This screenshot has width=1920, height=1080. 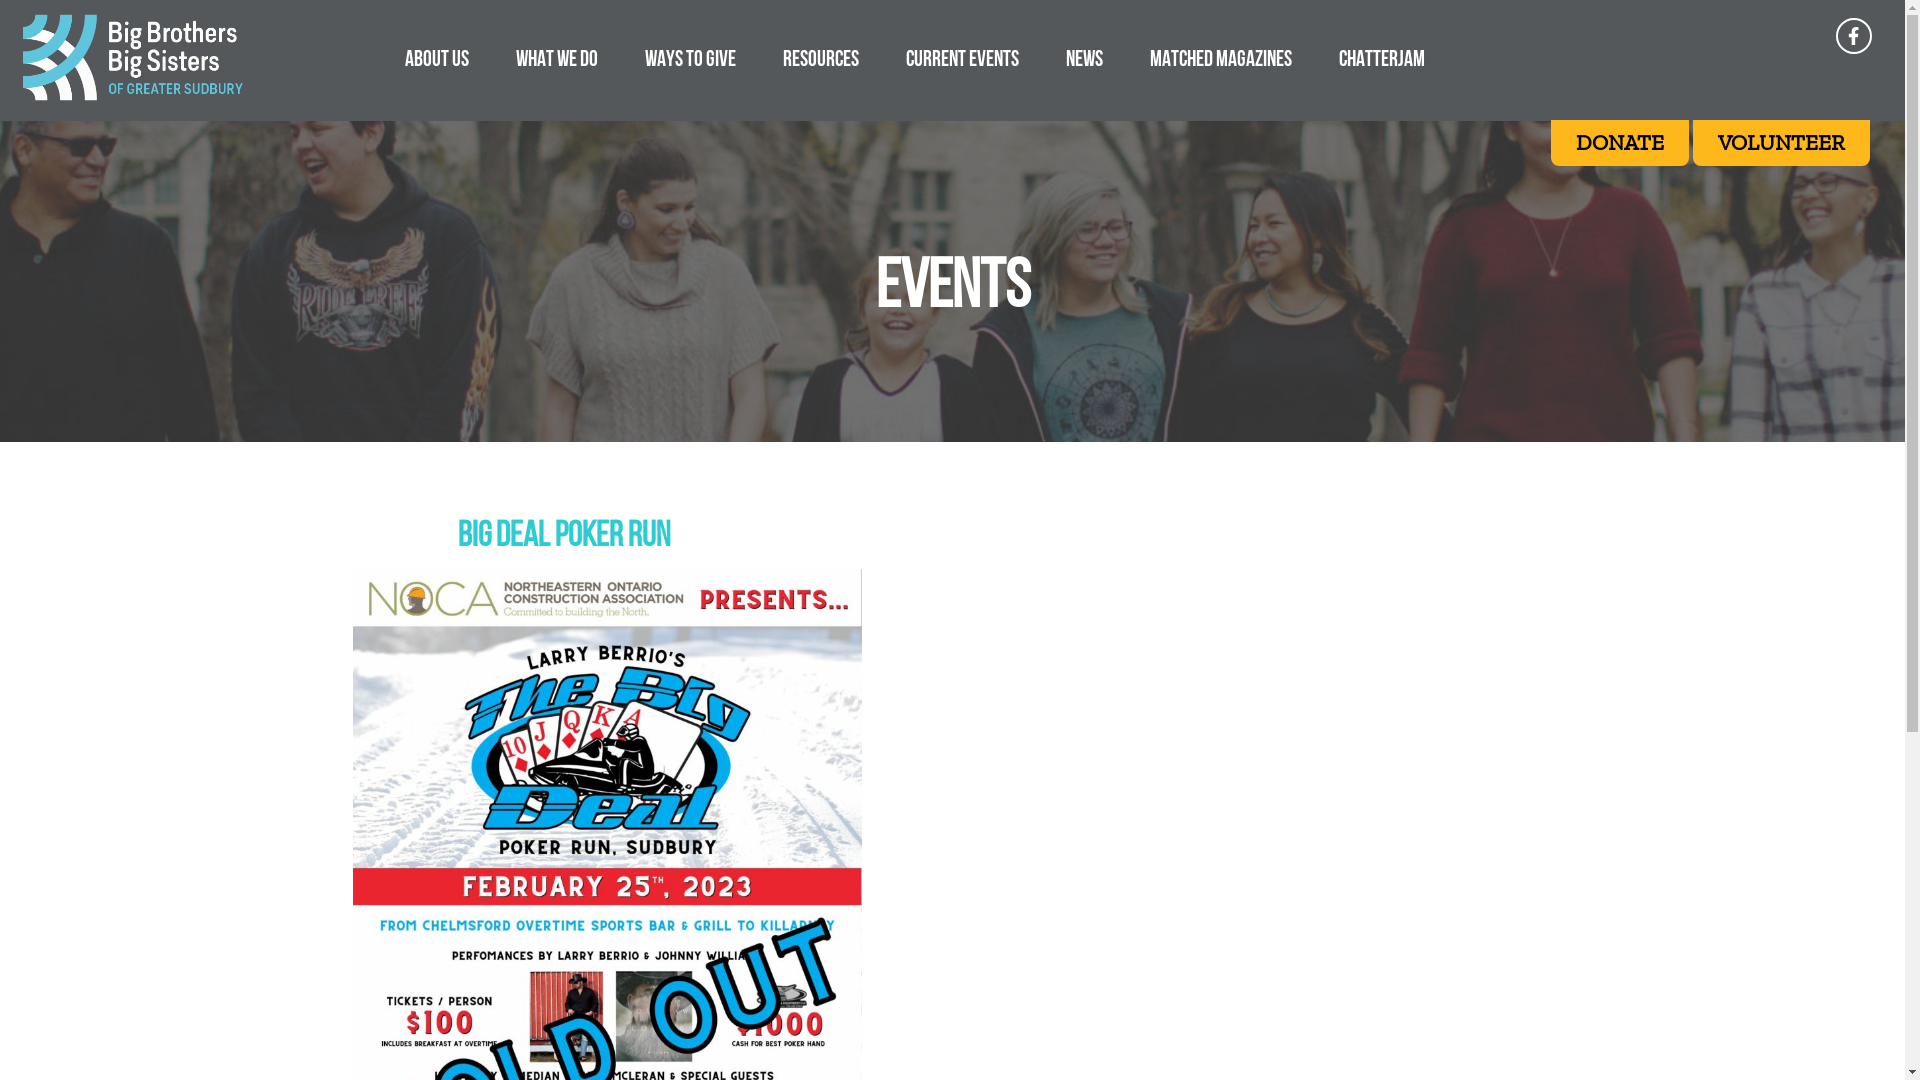 What do you see at coordinates (1382, 58) in the screenshot?
I see `CHATTERJAM` at bounding box center [1382, 58].